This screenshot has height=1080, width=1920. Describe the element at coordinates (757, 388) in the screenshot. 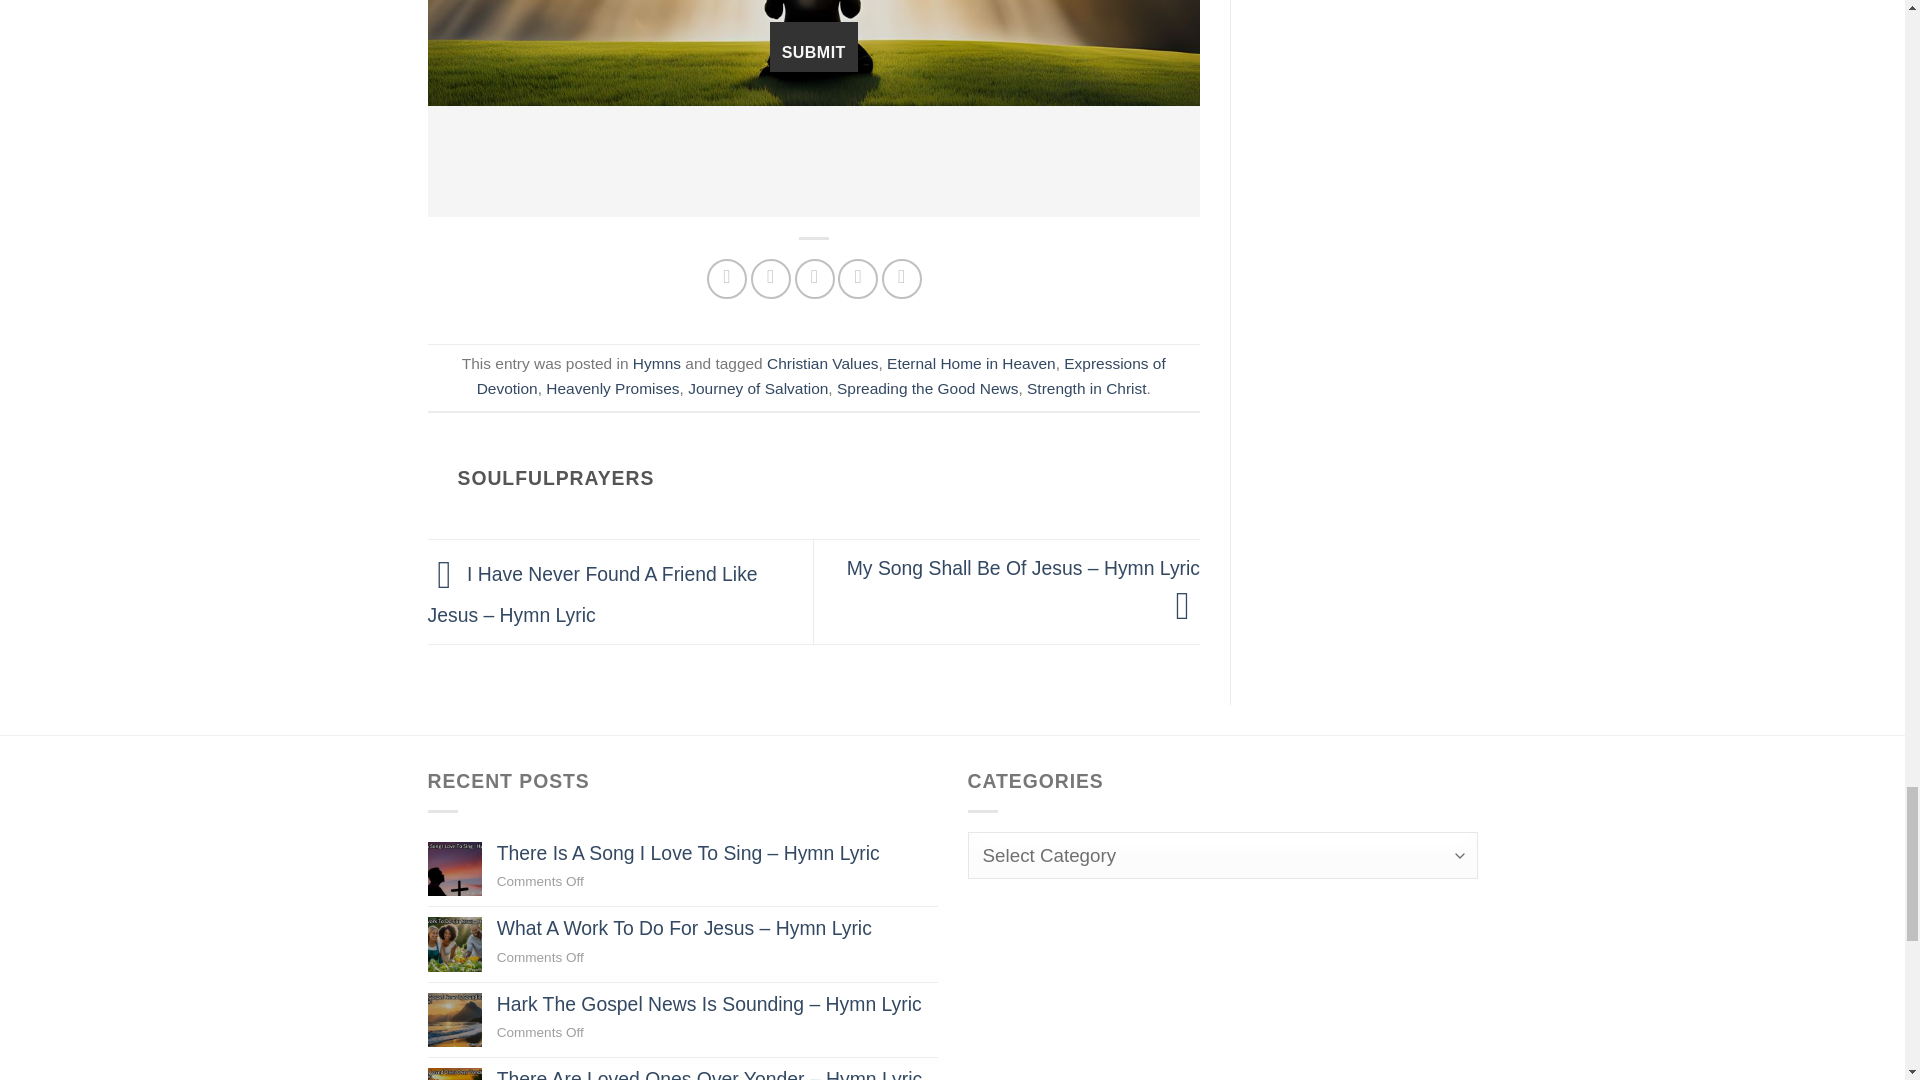

I see `Journey of Salvation` at that location.